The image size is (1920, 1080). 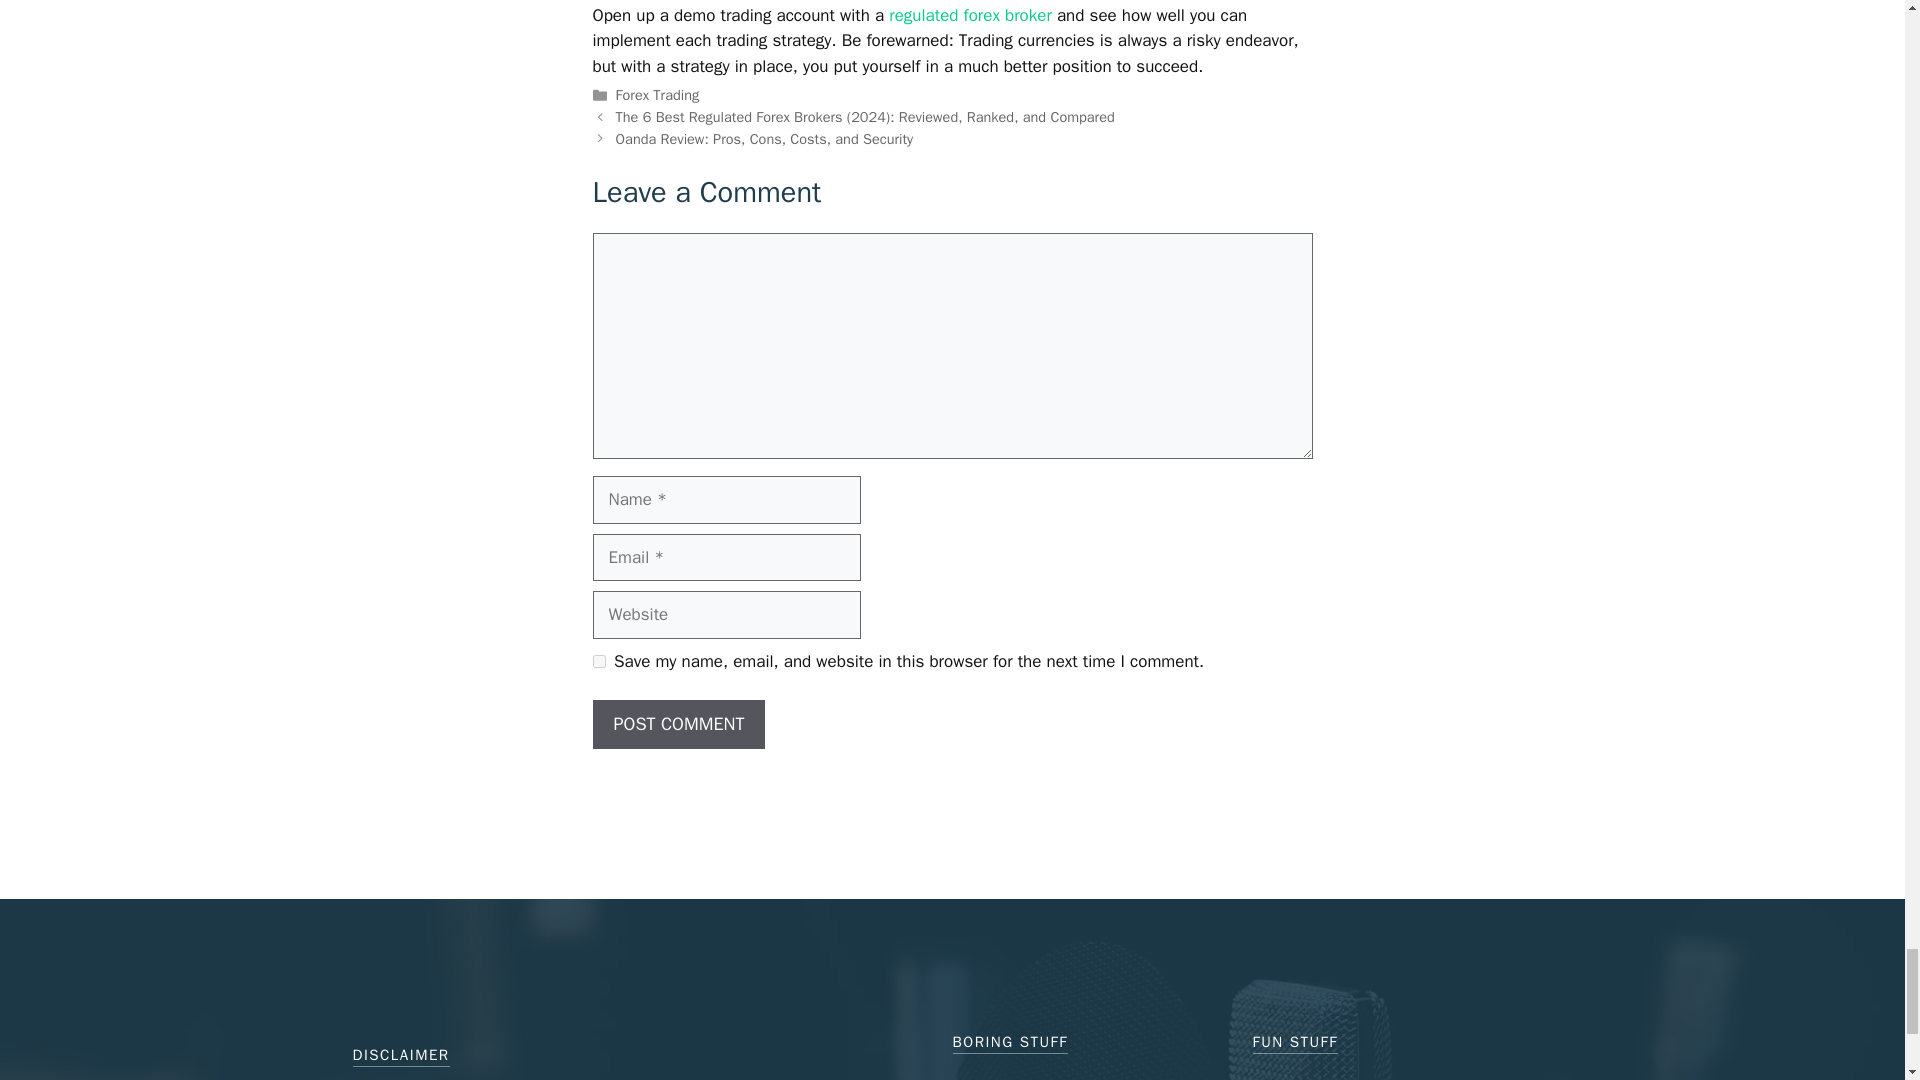 I want to click on Post Comment, so click(x=678, y=724).